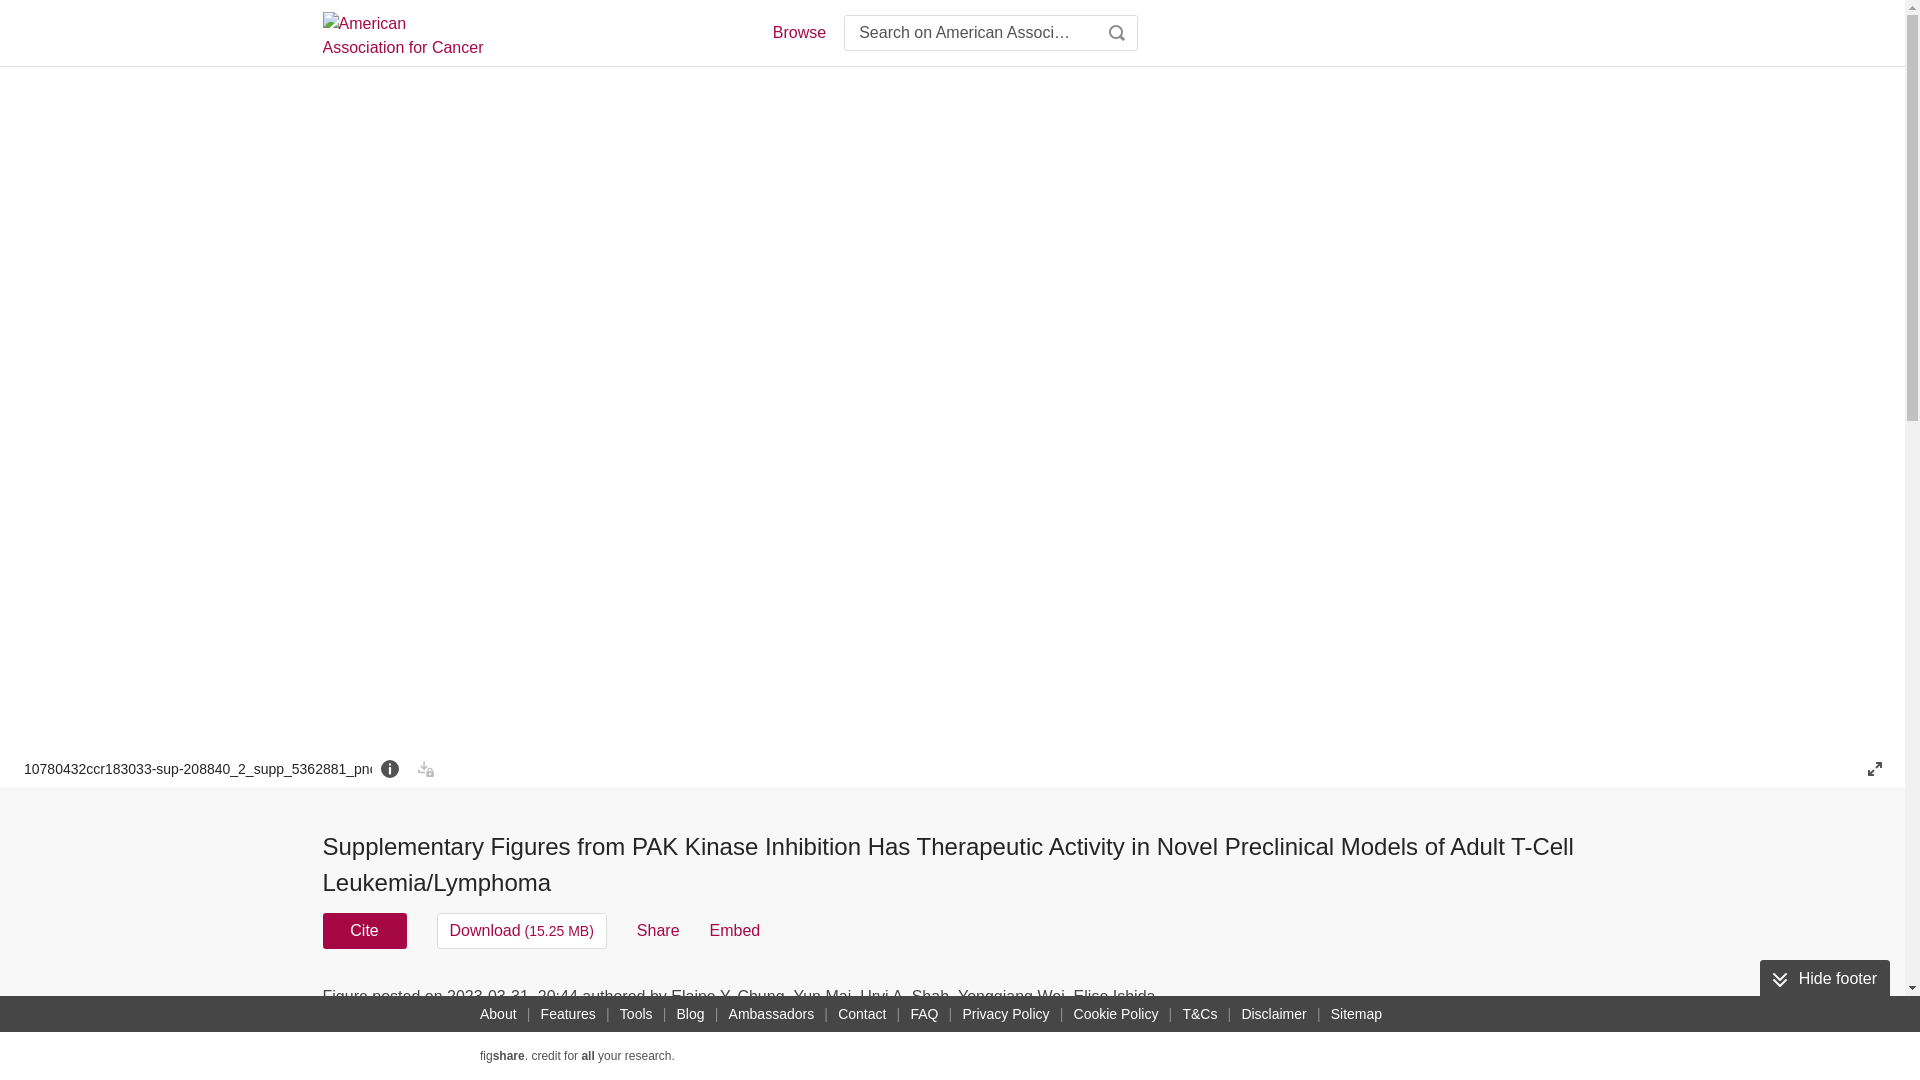  What do you see at coordinates (690, 1014) in the screenshot?
I see `Blog` at bounding box center [690, 1014].